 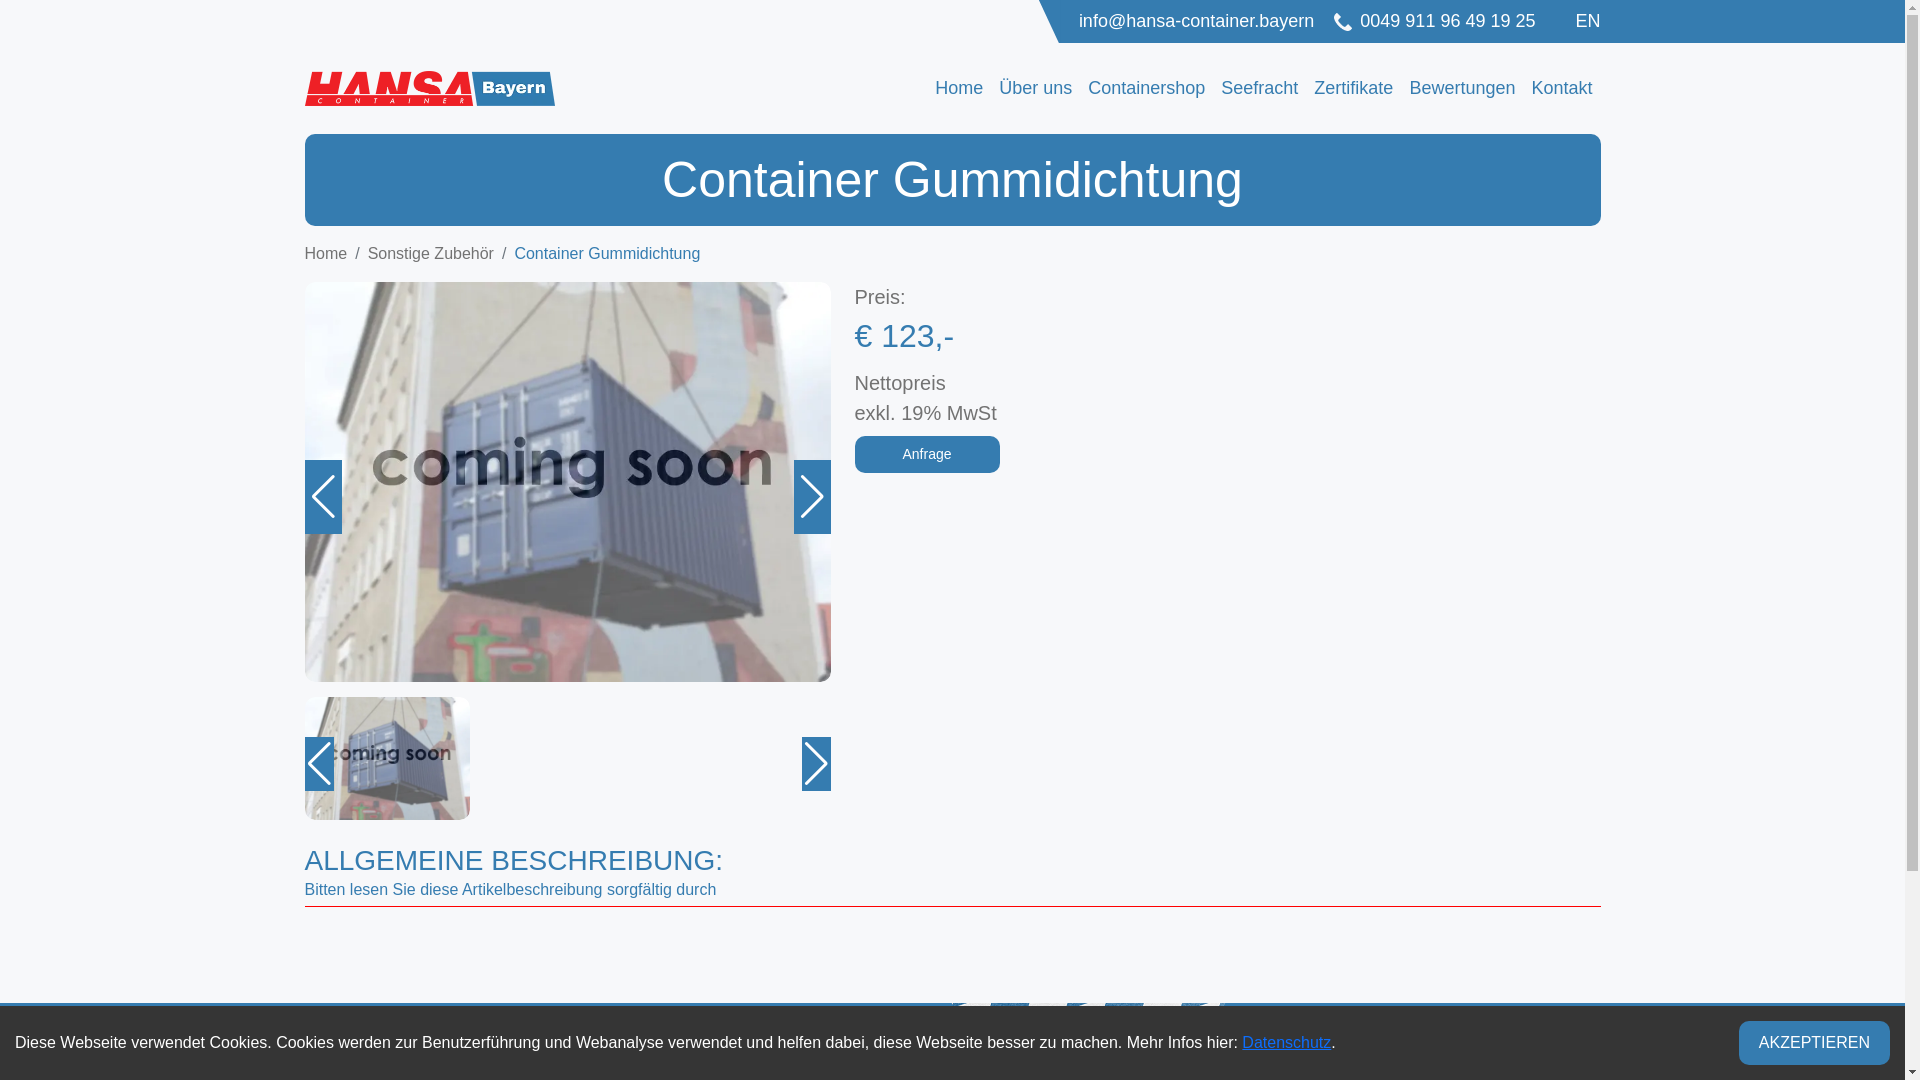 What do you see at coordinates (1540, 1054) in the screenshot?
I see `Hansa` at bounding box center [1540, 1054].